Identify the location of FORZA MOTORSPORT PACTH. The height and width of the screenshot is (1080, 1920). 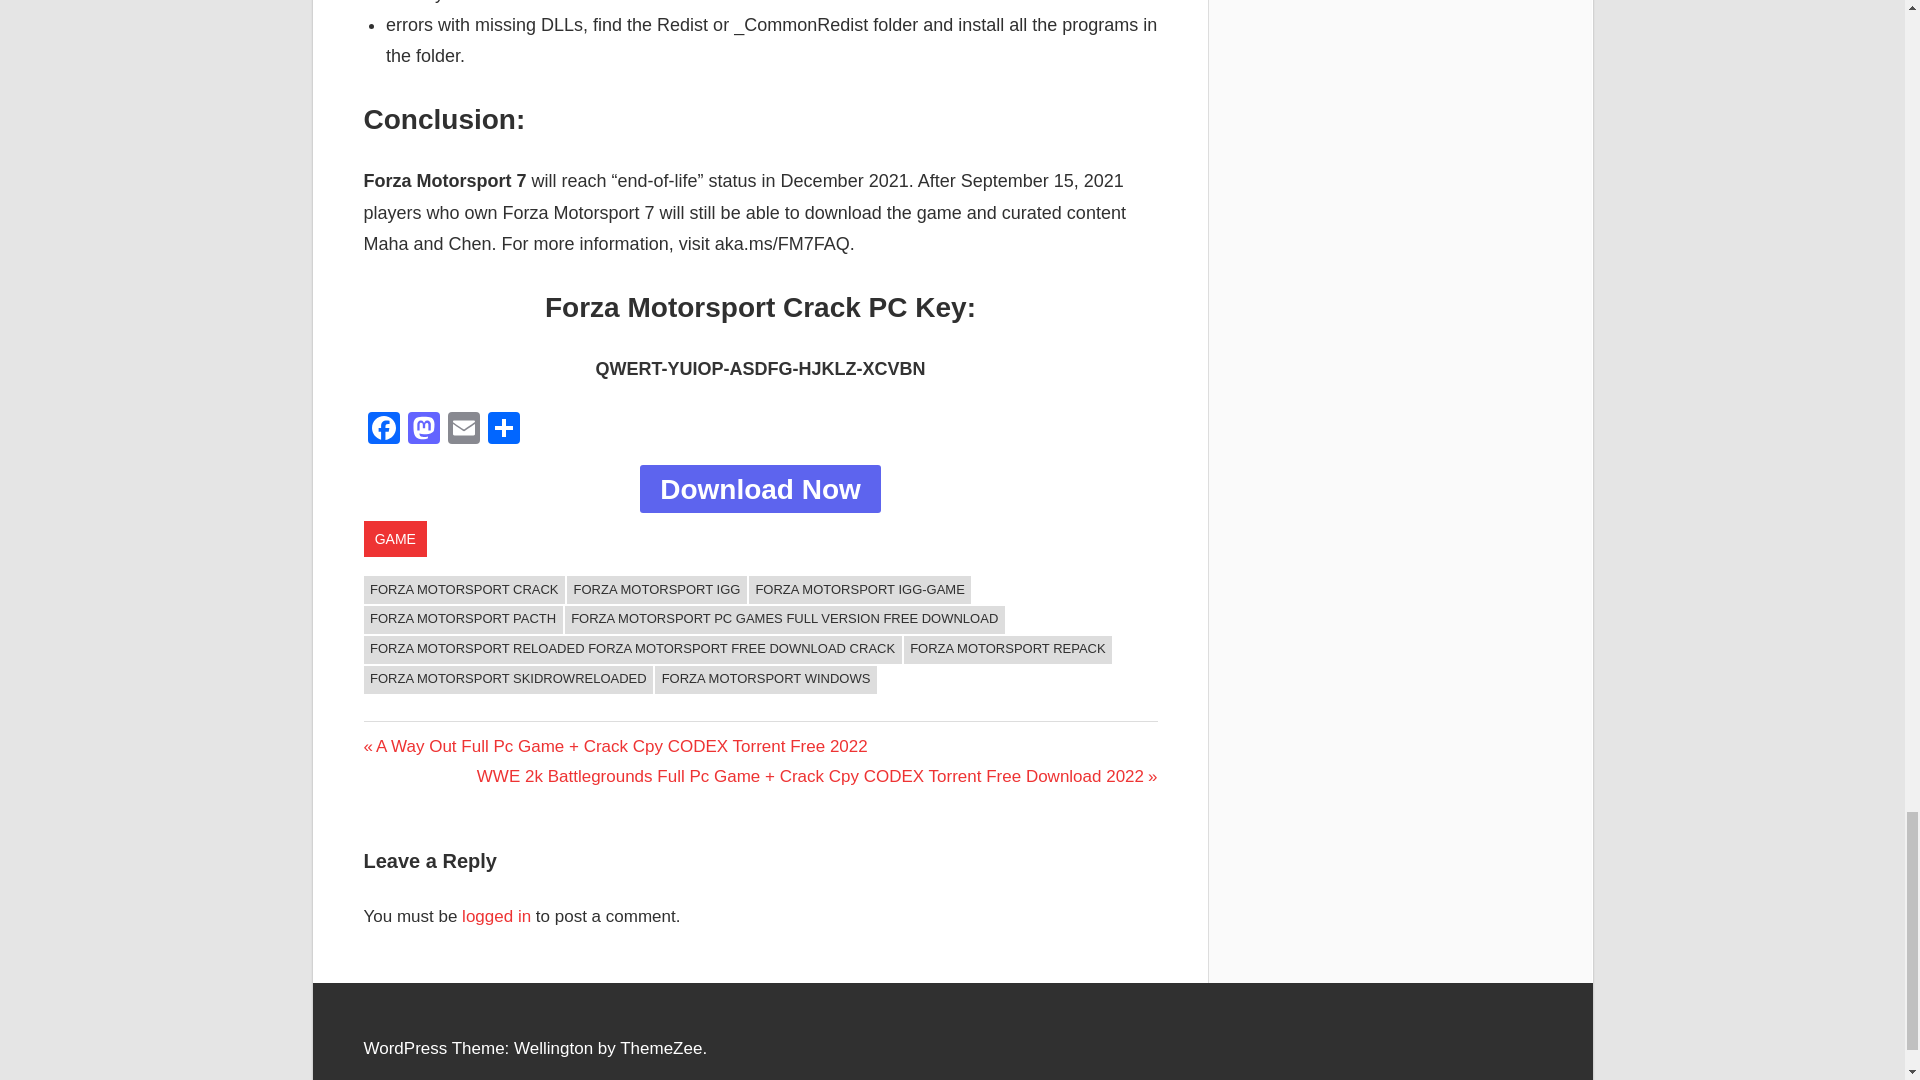
(463, 619).